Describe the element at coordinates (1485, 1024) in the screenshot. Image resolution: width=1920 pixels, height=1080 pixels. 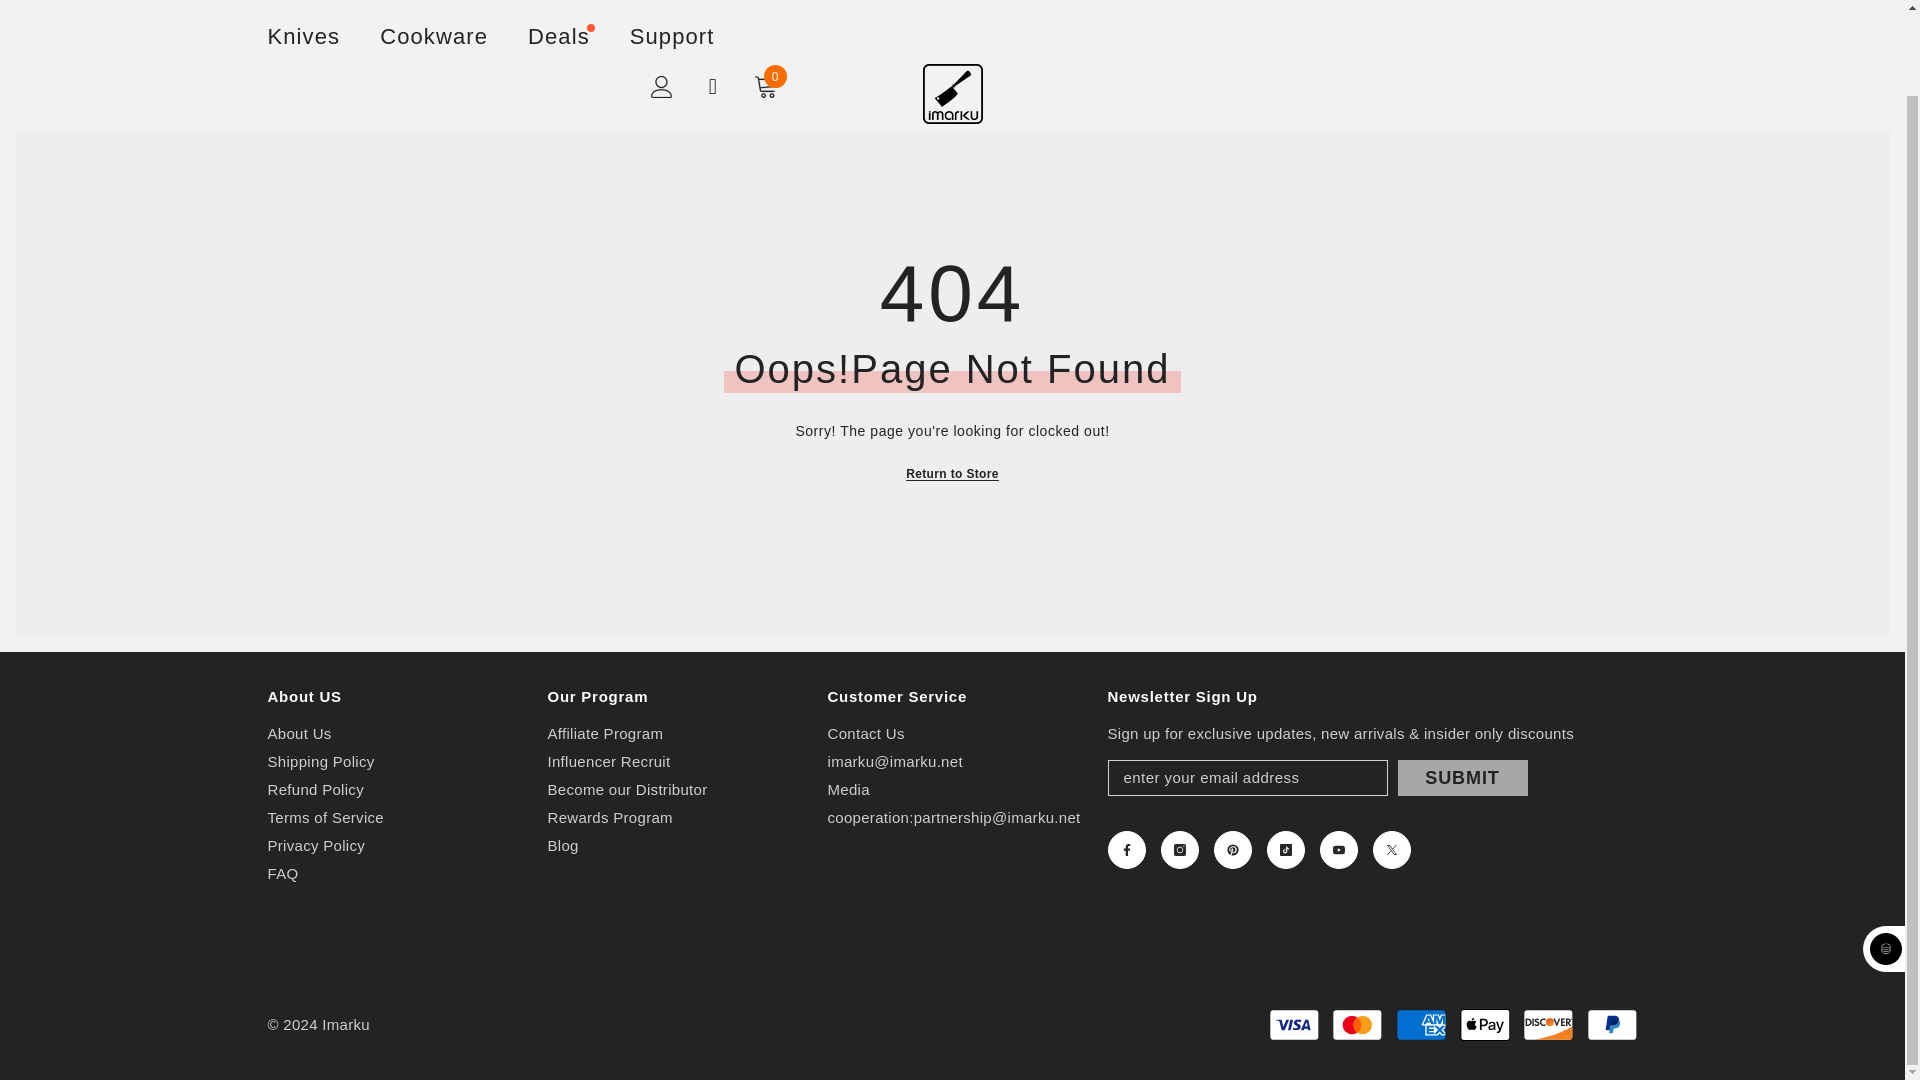
I see `Apple Pay` at that location.